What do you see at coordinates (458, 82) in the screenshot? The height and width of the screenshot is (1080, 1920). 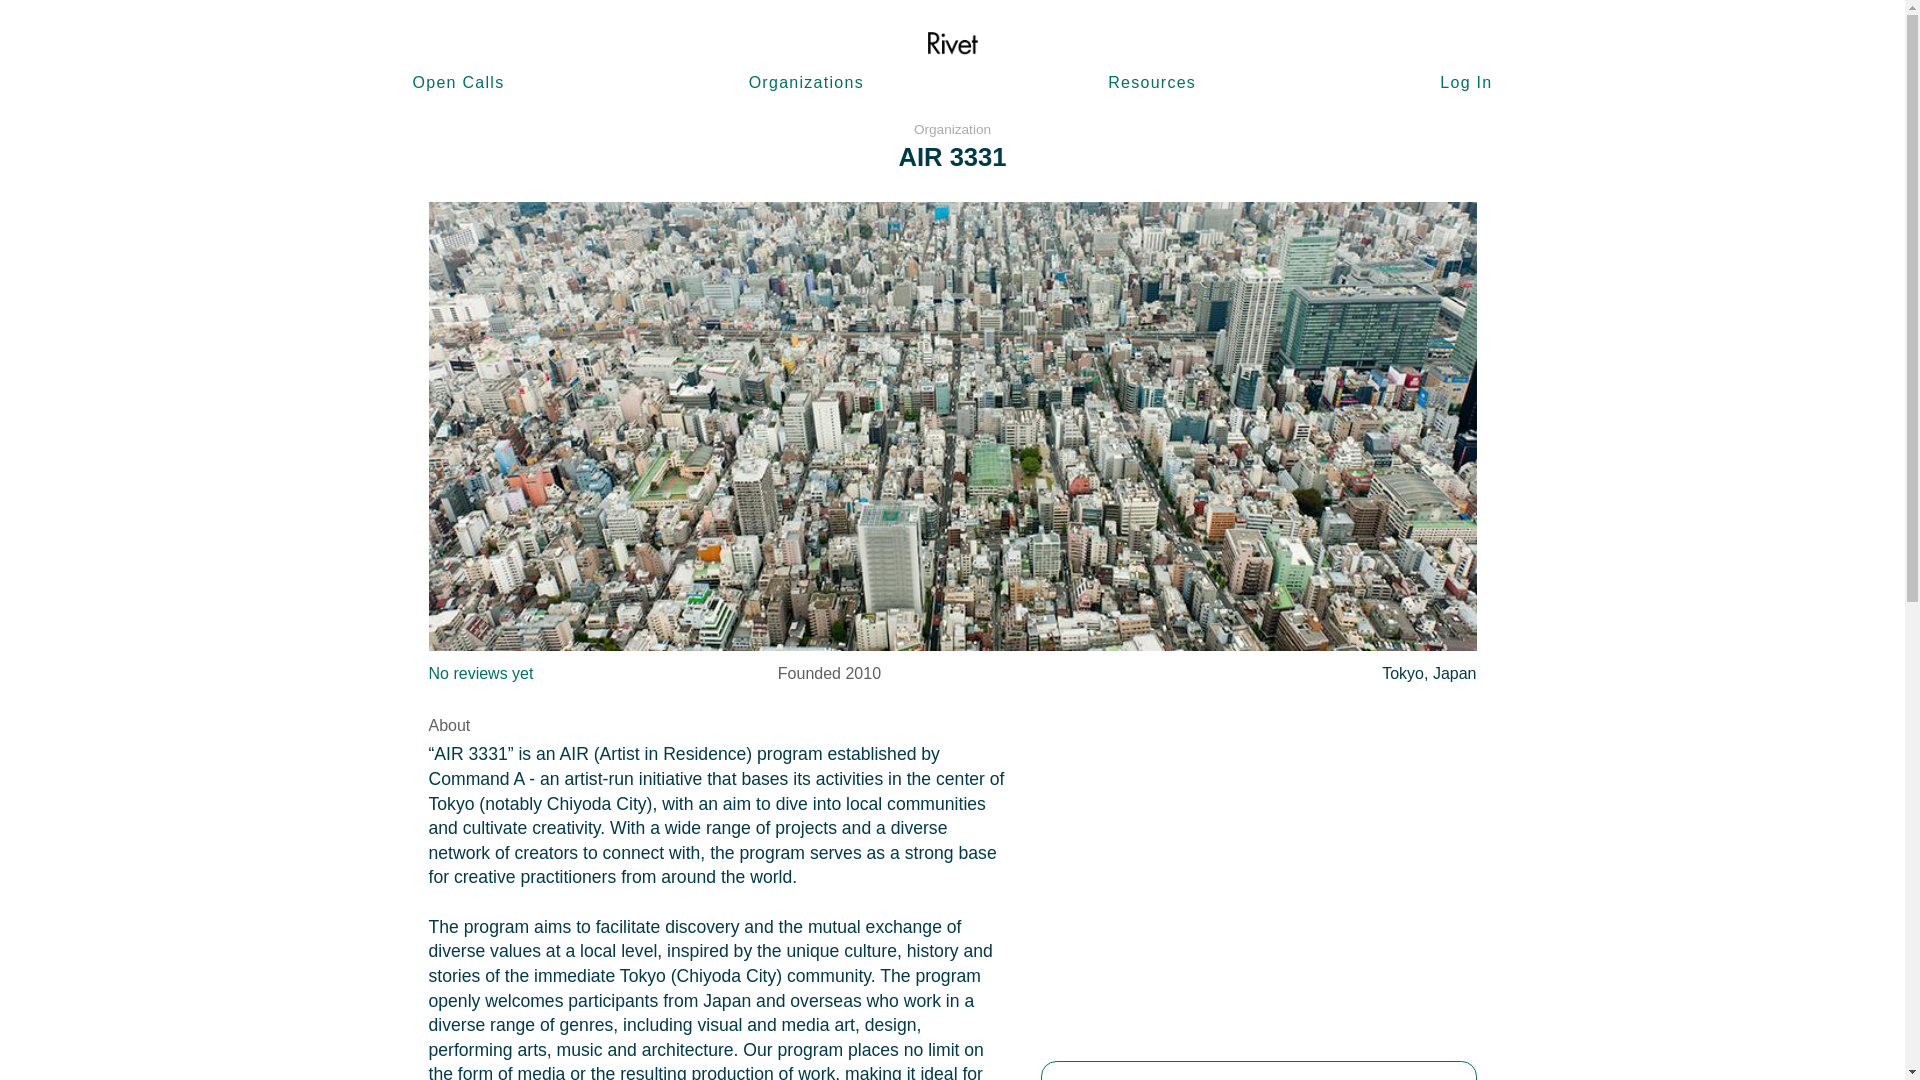 I see `Open Calls` at bounding box center [458, 82].